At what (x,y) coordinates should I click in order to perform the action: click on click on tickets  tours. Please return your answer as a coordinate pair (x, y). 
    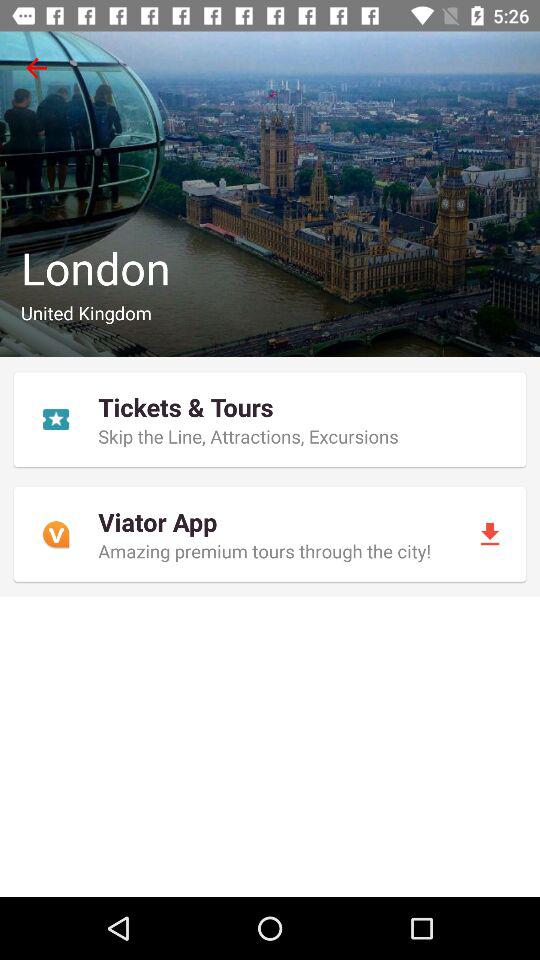
    Looking at the image, I should click on (270, 420).